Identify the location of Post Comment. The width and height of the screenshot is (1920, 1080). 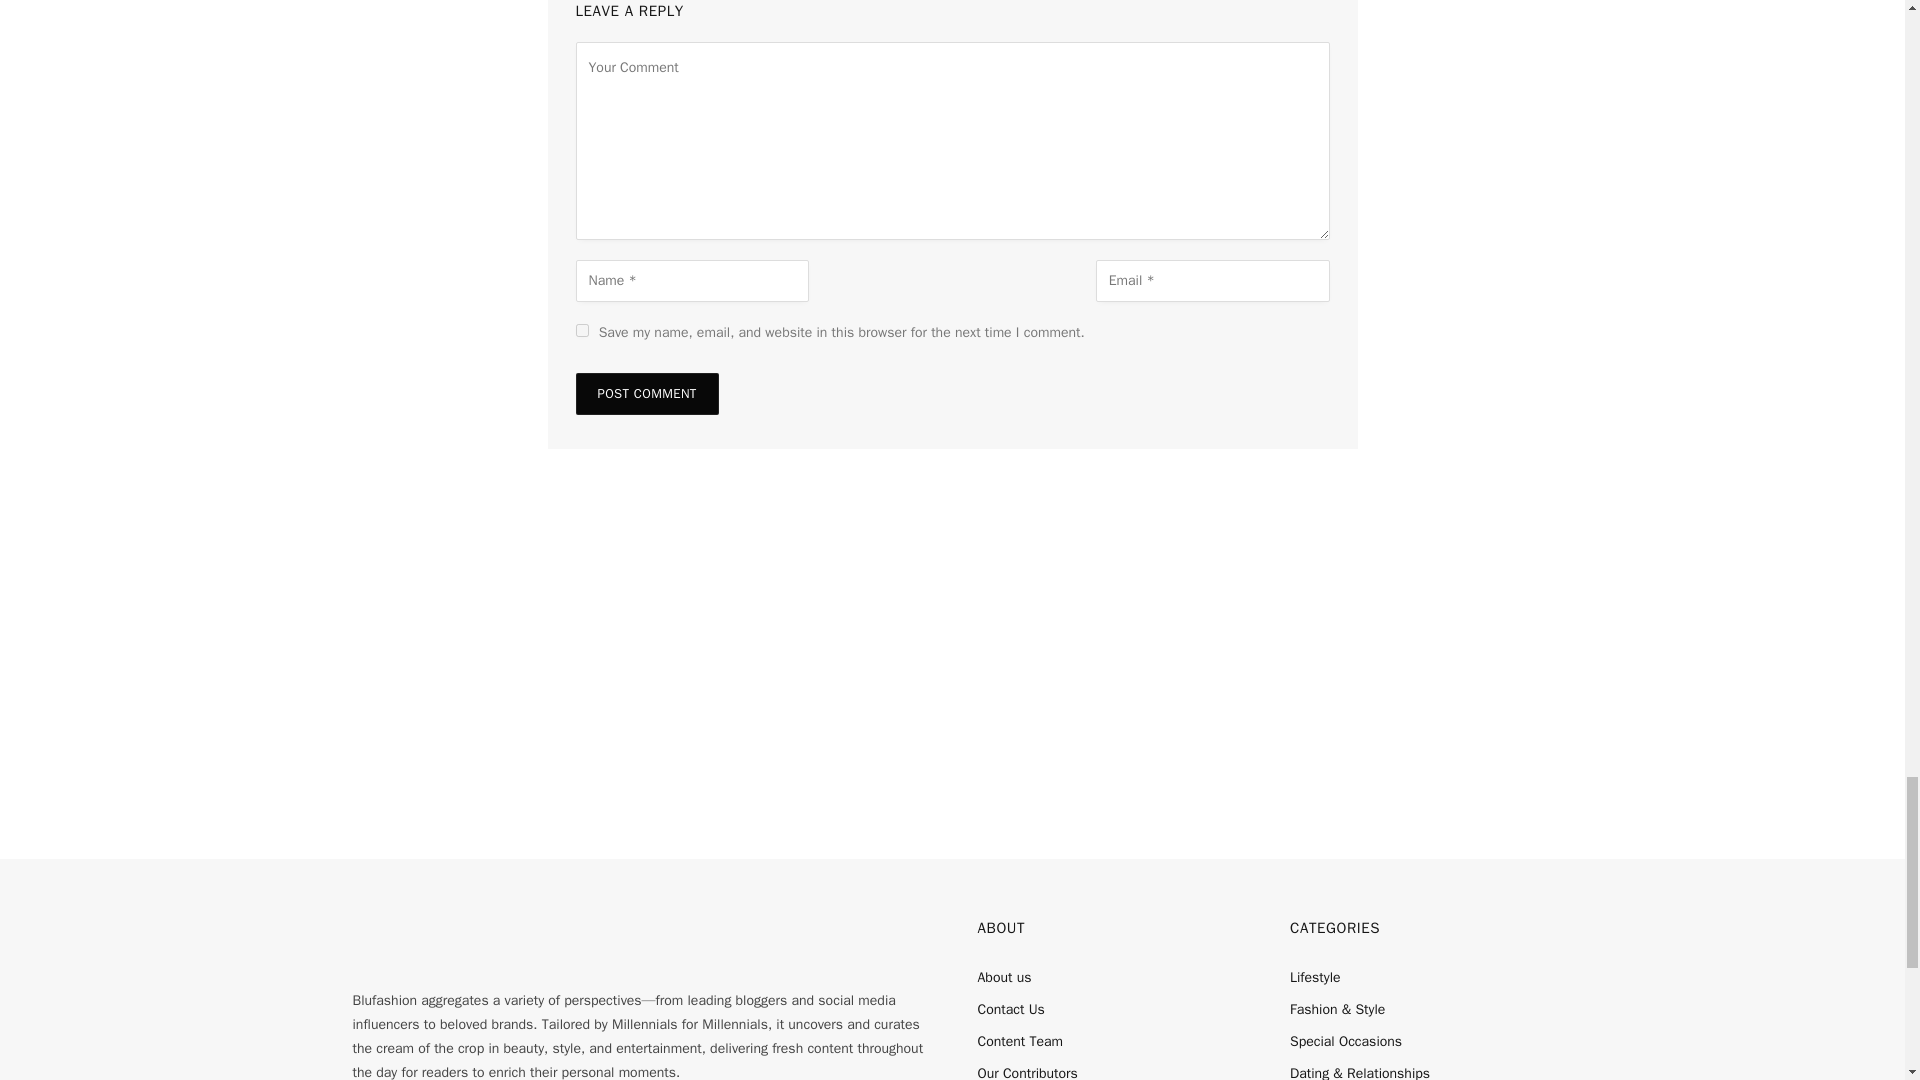
(647, 393).